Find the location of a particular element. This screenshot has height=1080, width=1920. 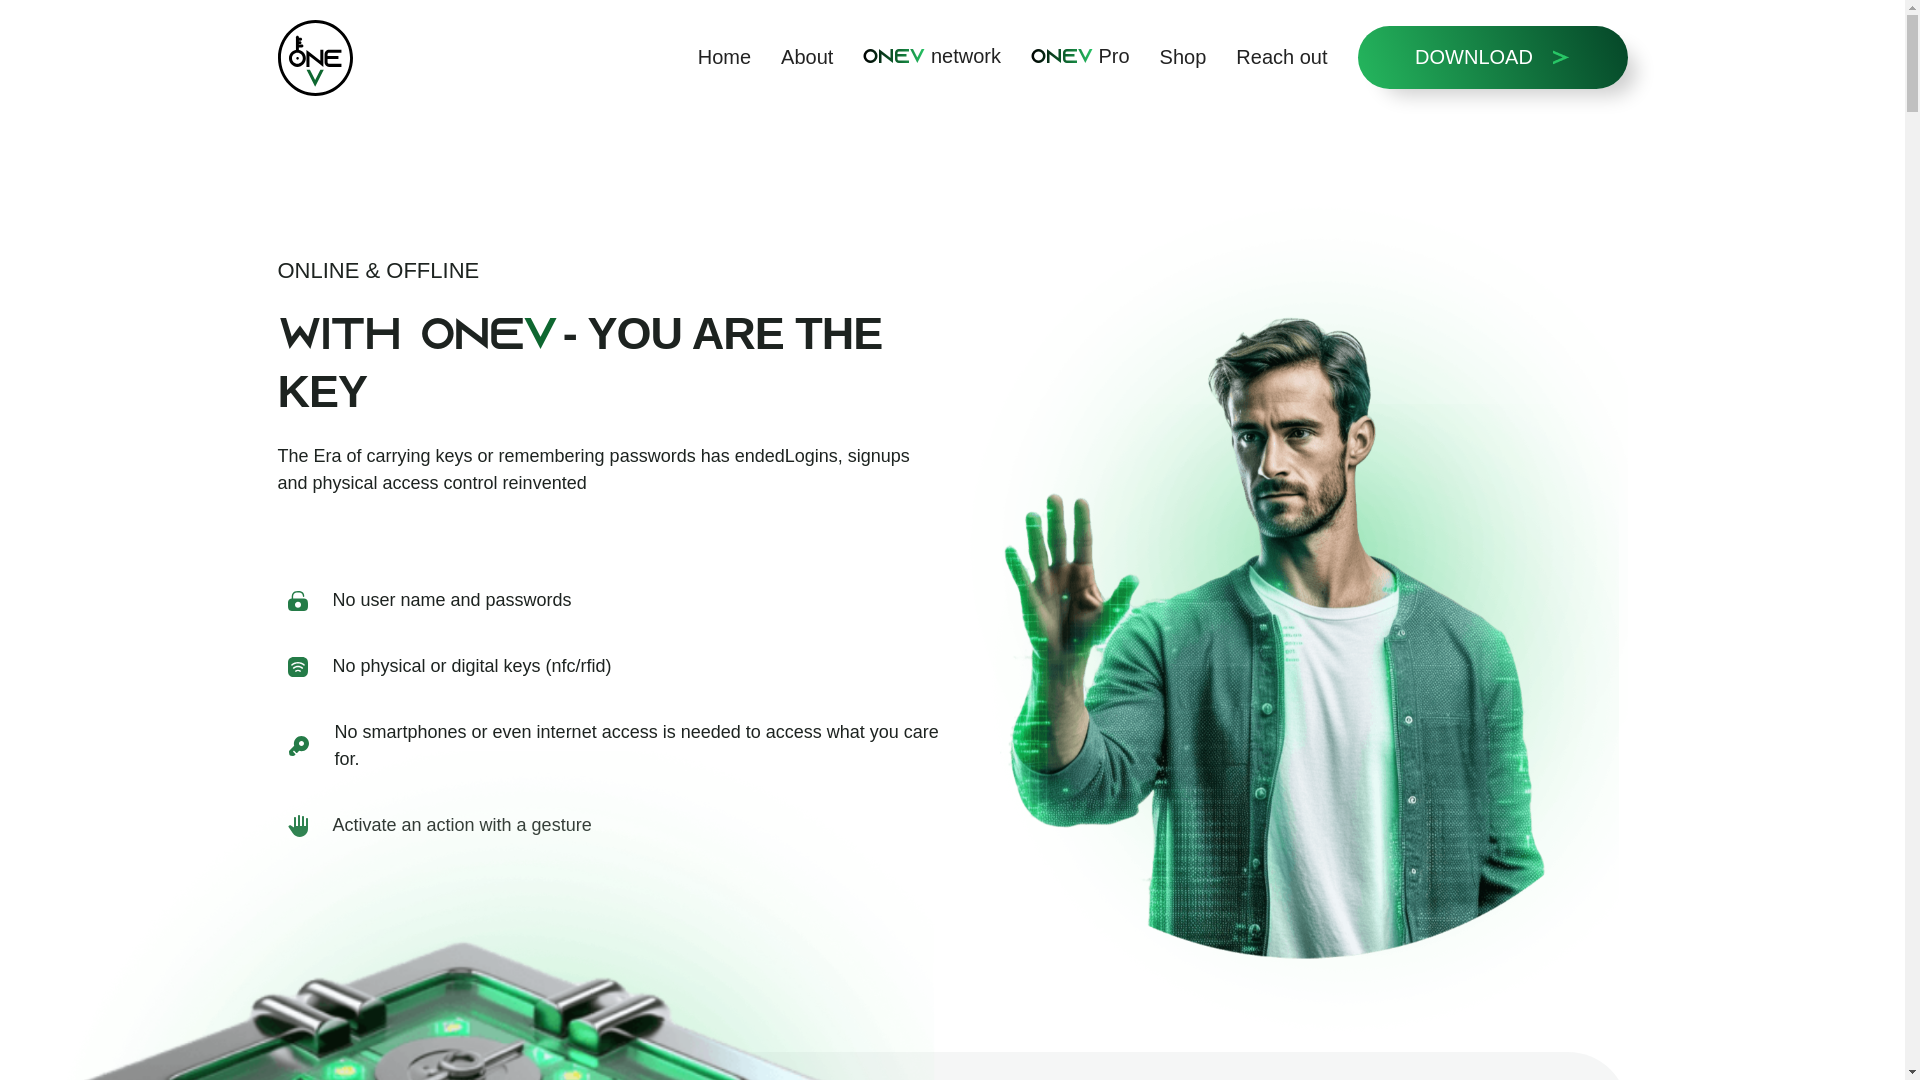

Home is located at coordinates (724, 58).